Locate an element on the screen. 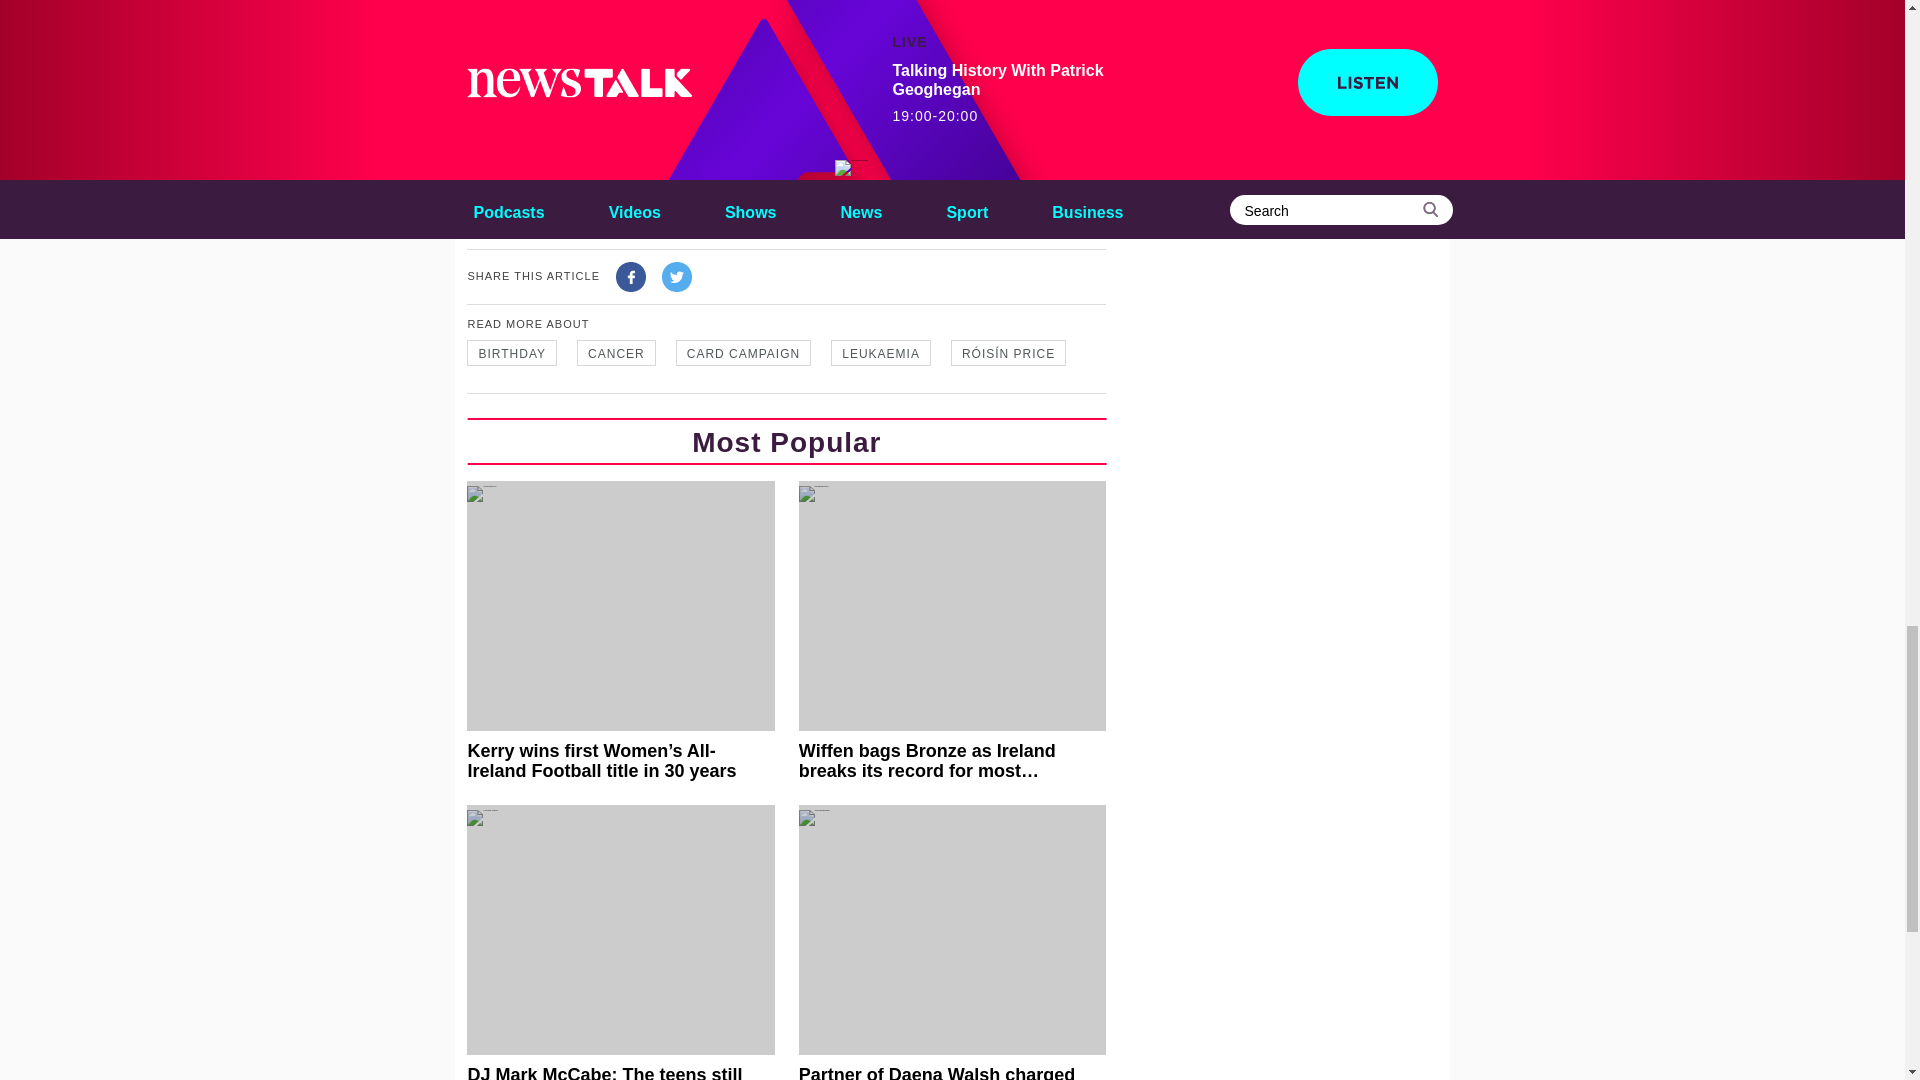  CANCER is located at coordinates (616, 353).